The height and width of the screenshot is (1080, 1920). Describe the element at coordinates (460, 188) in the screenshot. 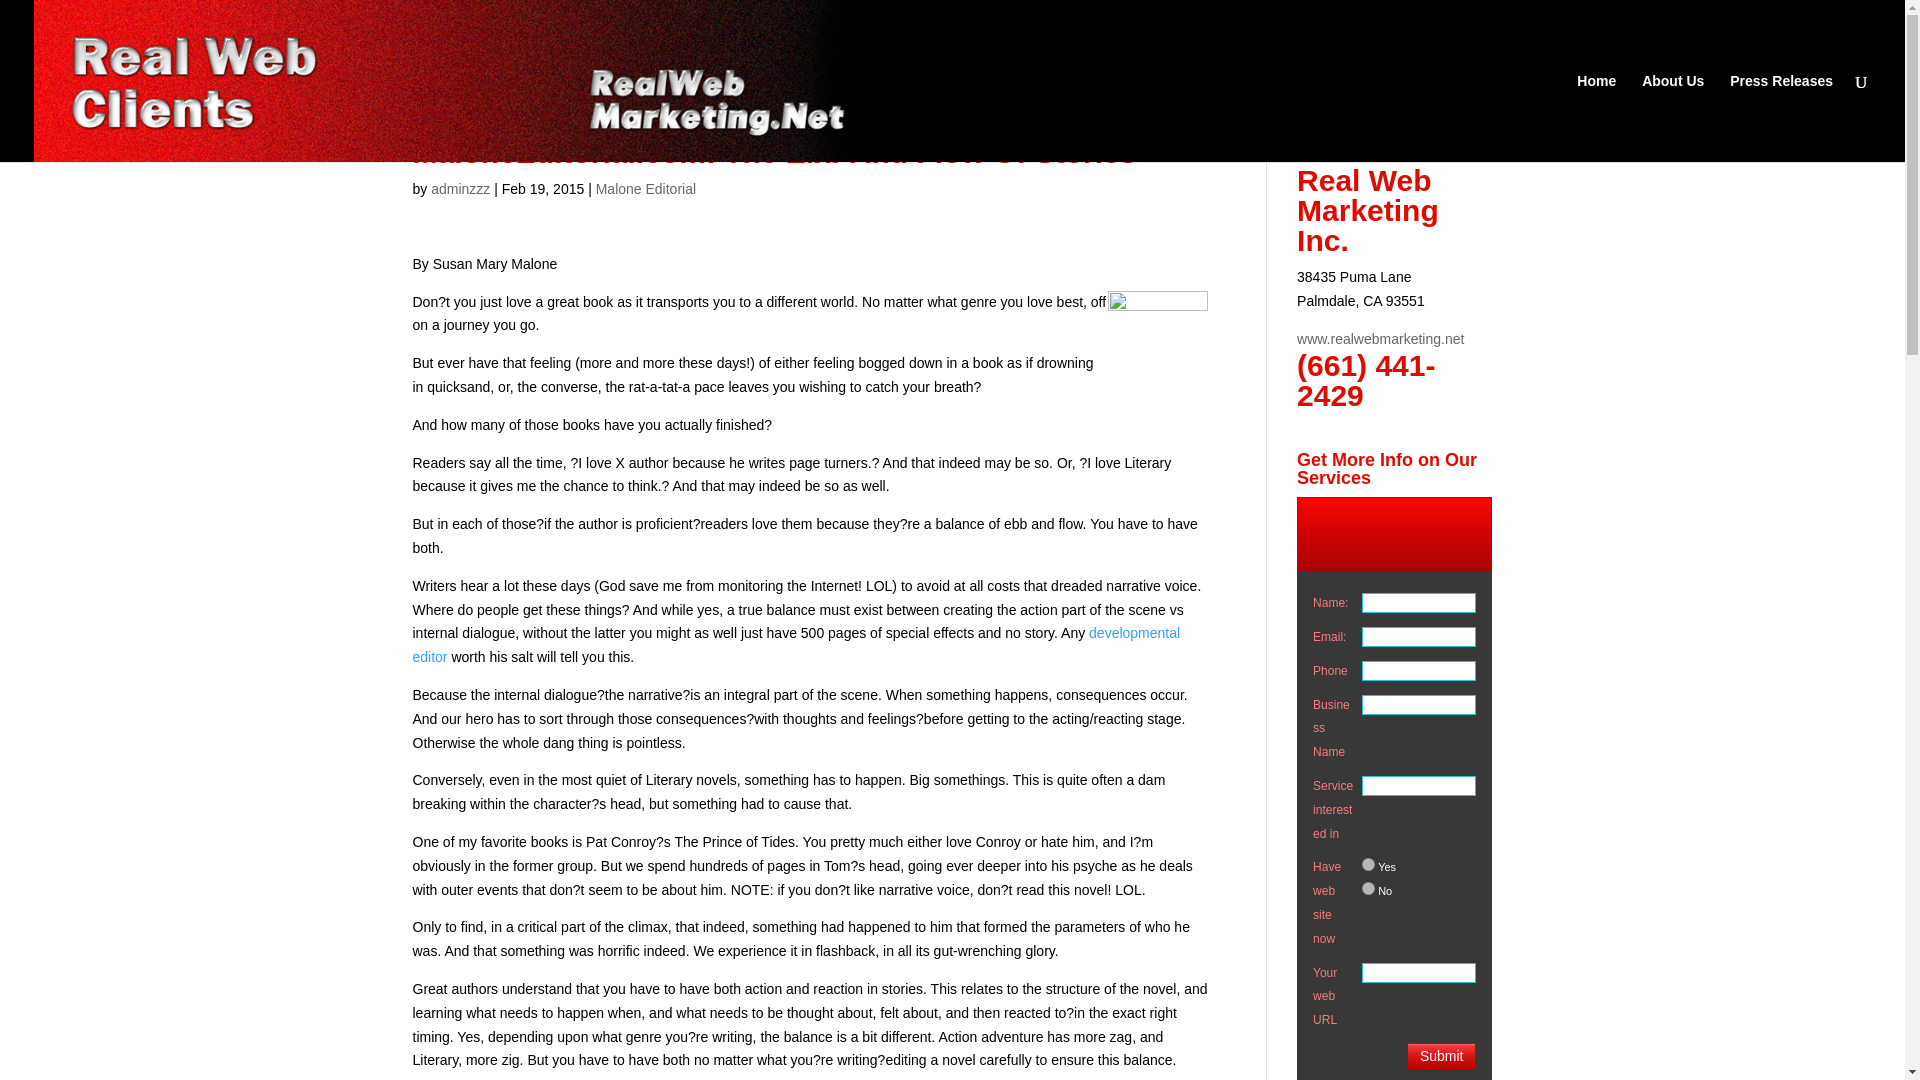

I see `Posts by adminzzz` at that location.